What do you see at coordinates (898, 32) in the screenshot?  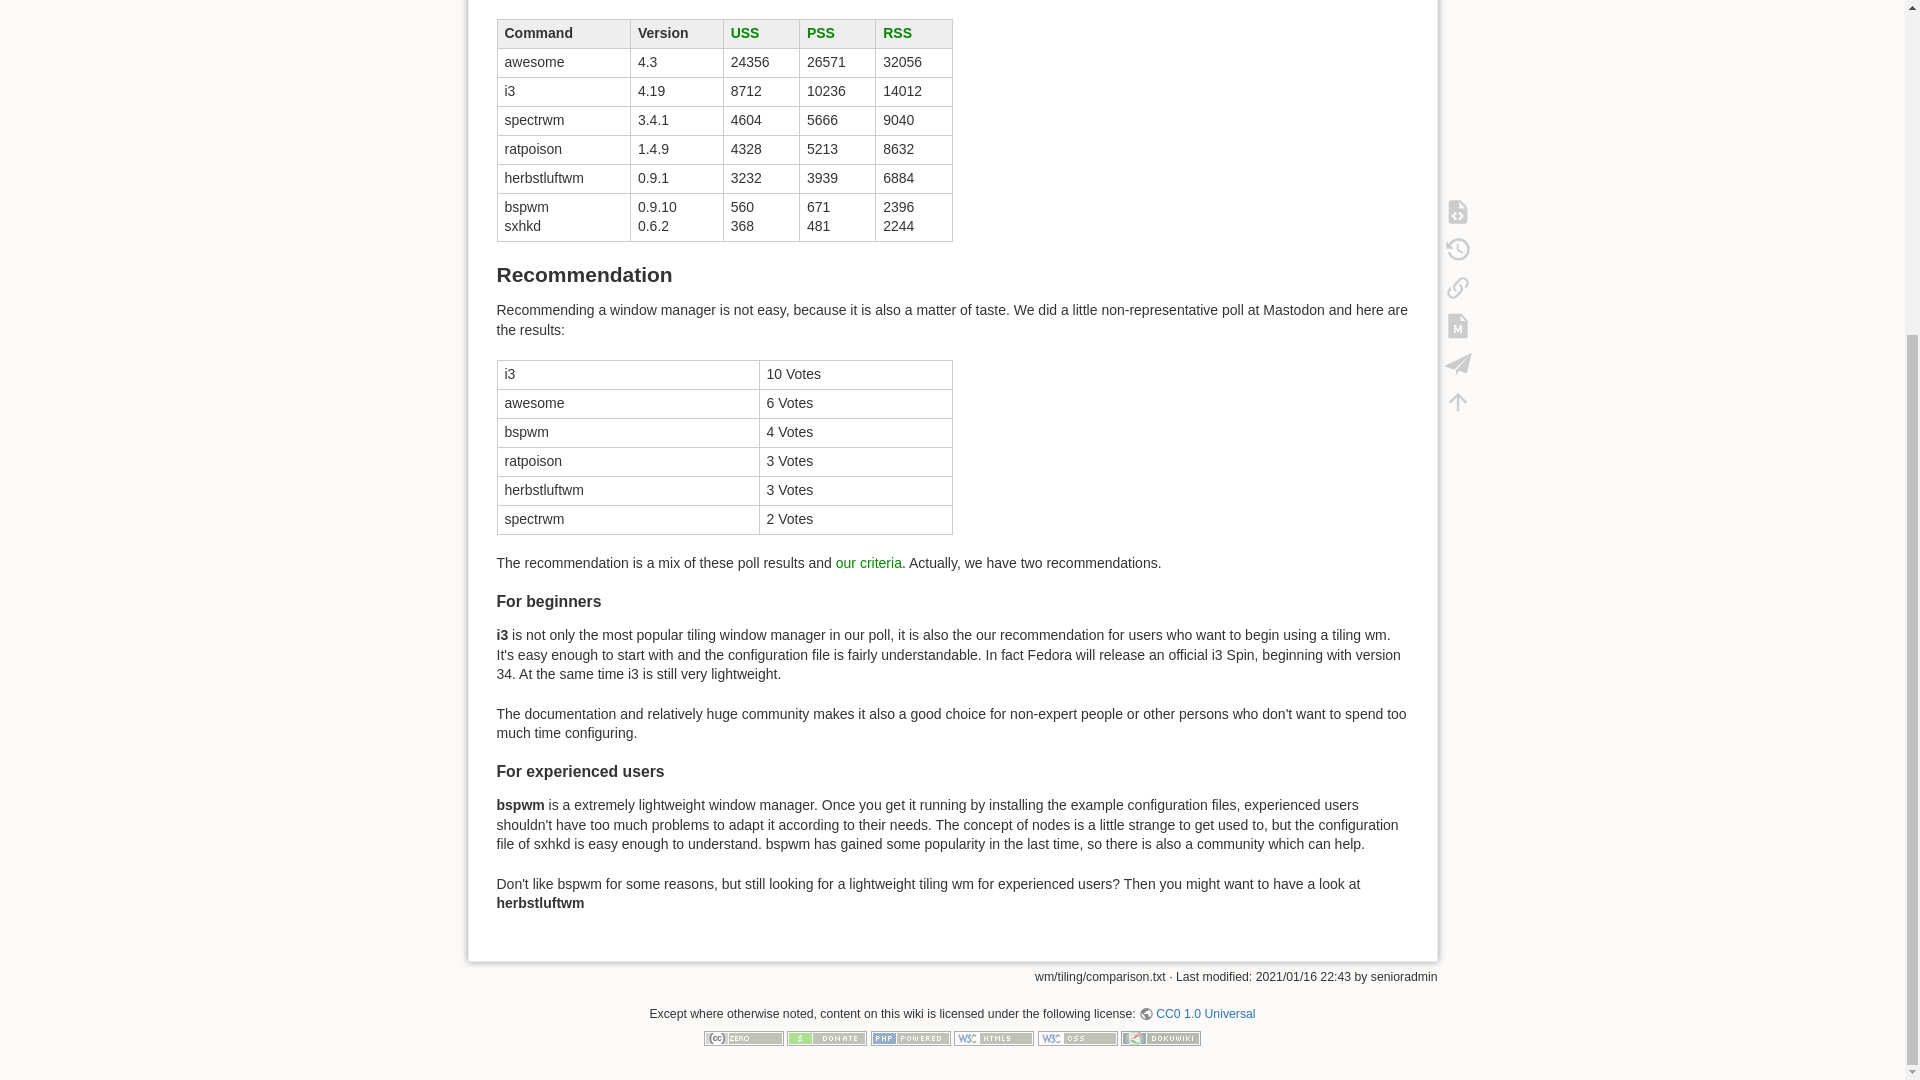 I see `RSS` at bounding box center [898, 32].